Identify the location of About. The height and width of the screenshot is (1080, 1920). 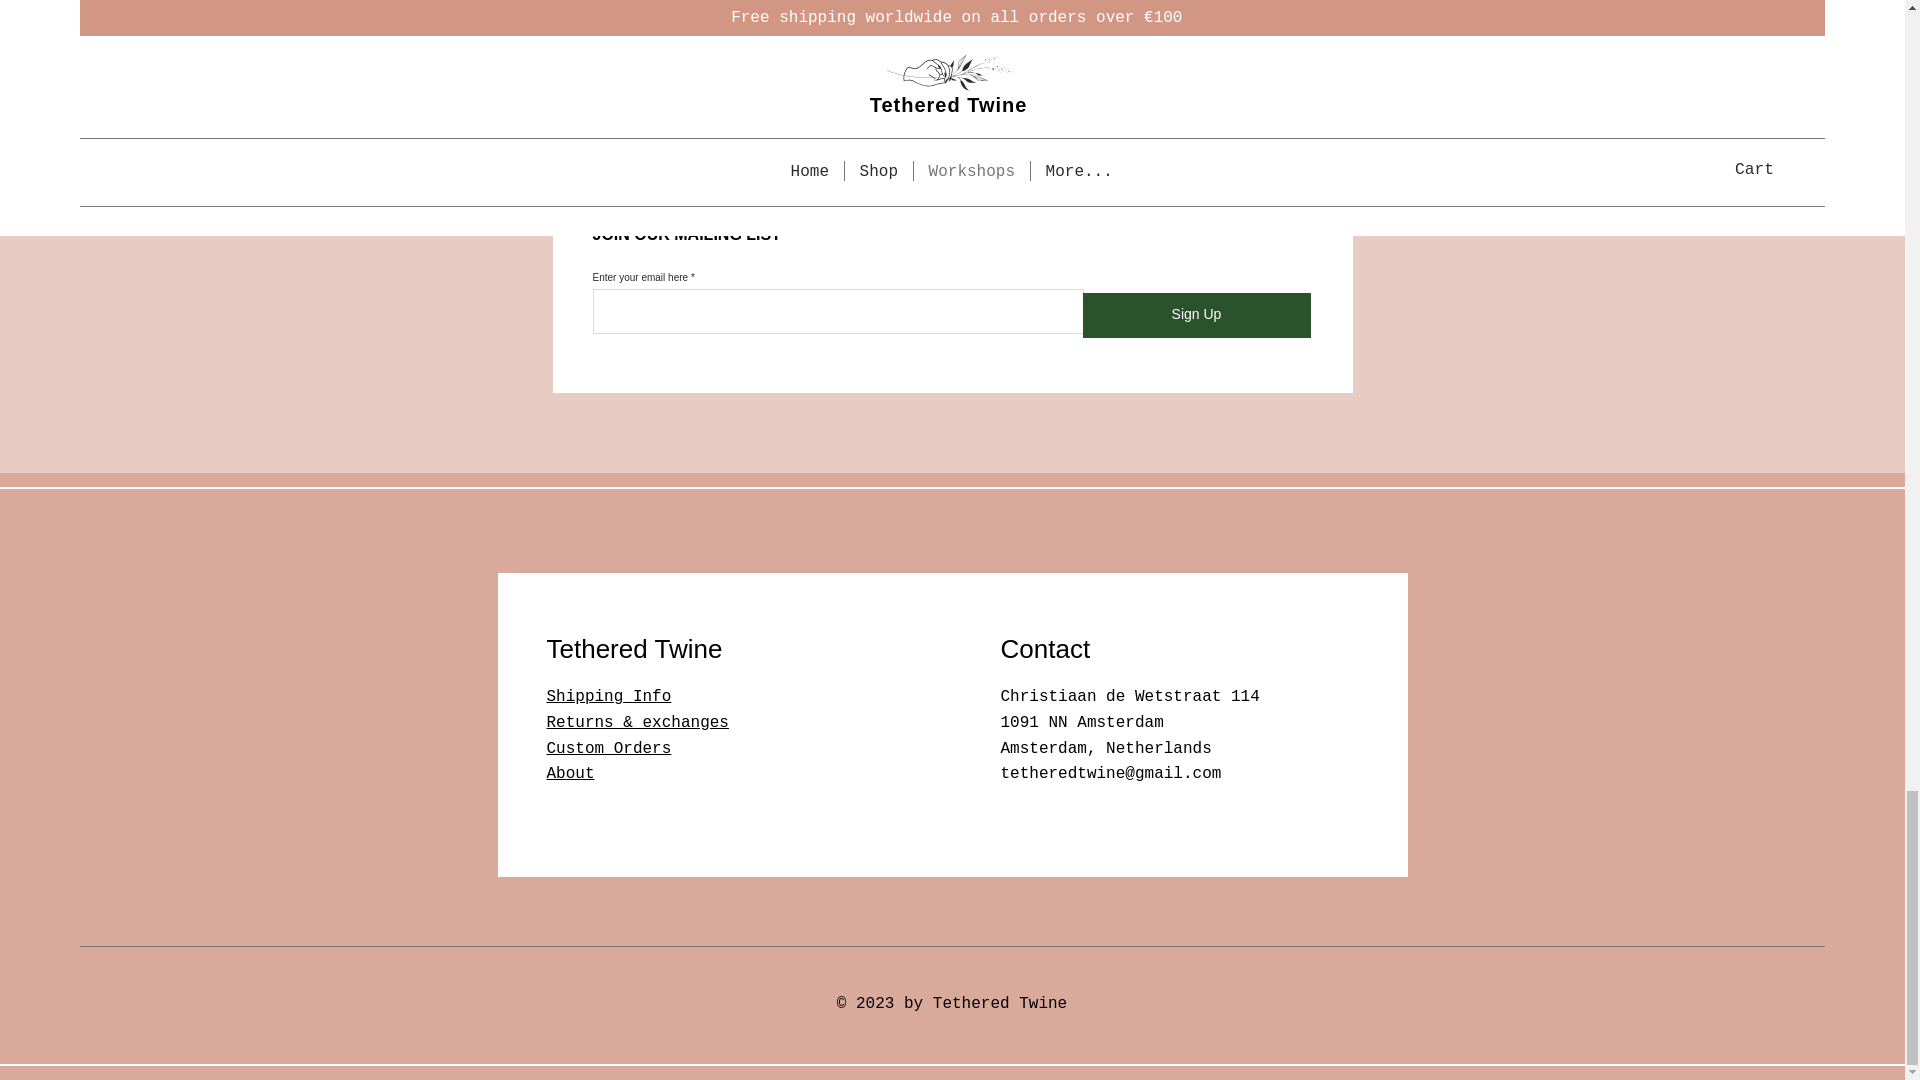
(569, 774).